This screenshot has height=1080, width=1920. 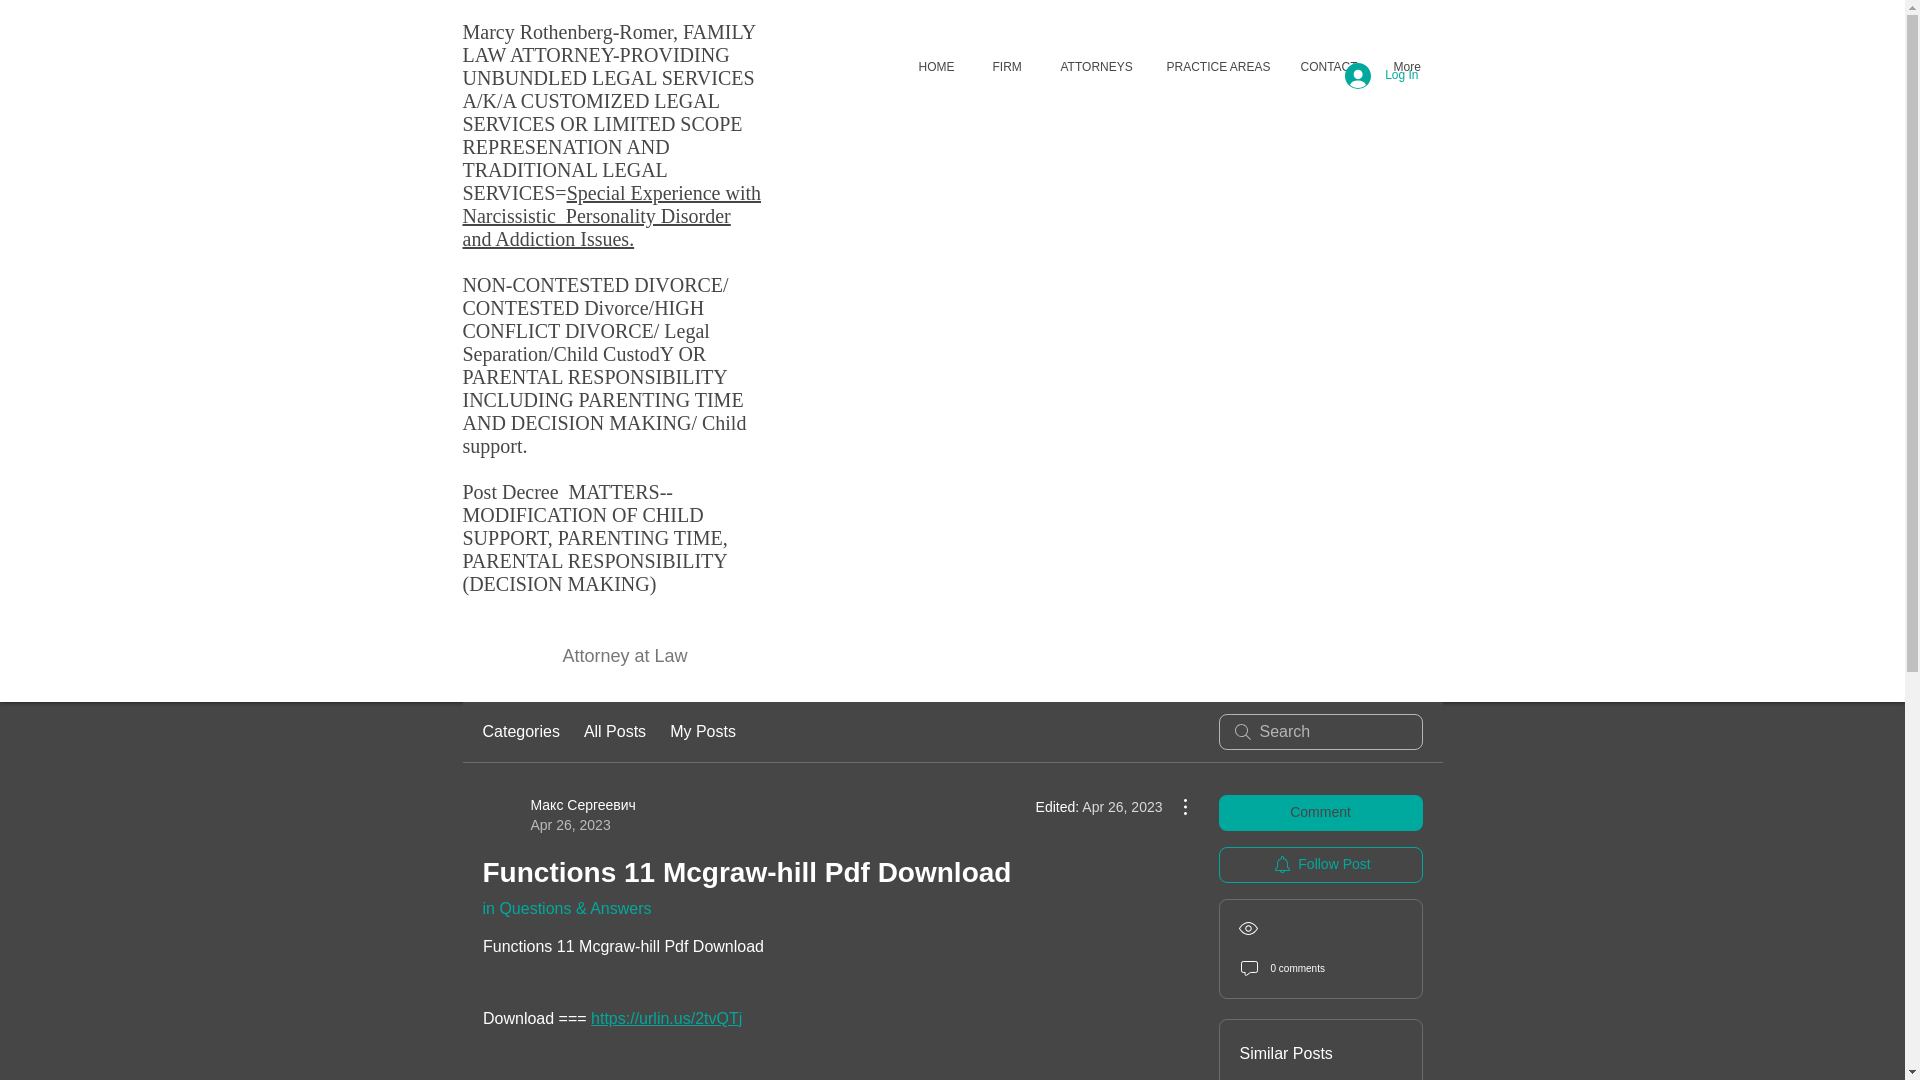 What do you see at coordinates (614, 732) in the screenshot?
I see `All Posts` at bounding box center [614, 732].